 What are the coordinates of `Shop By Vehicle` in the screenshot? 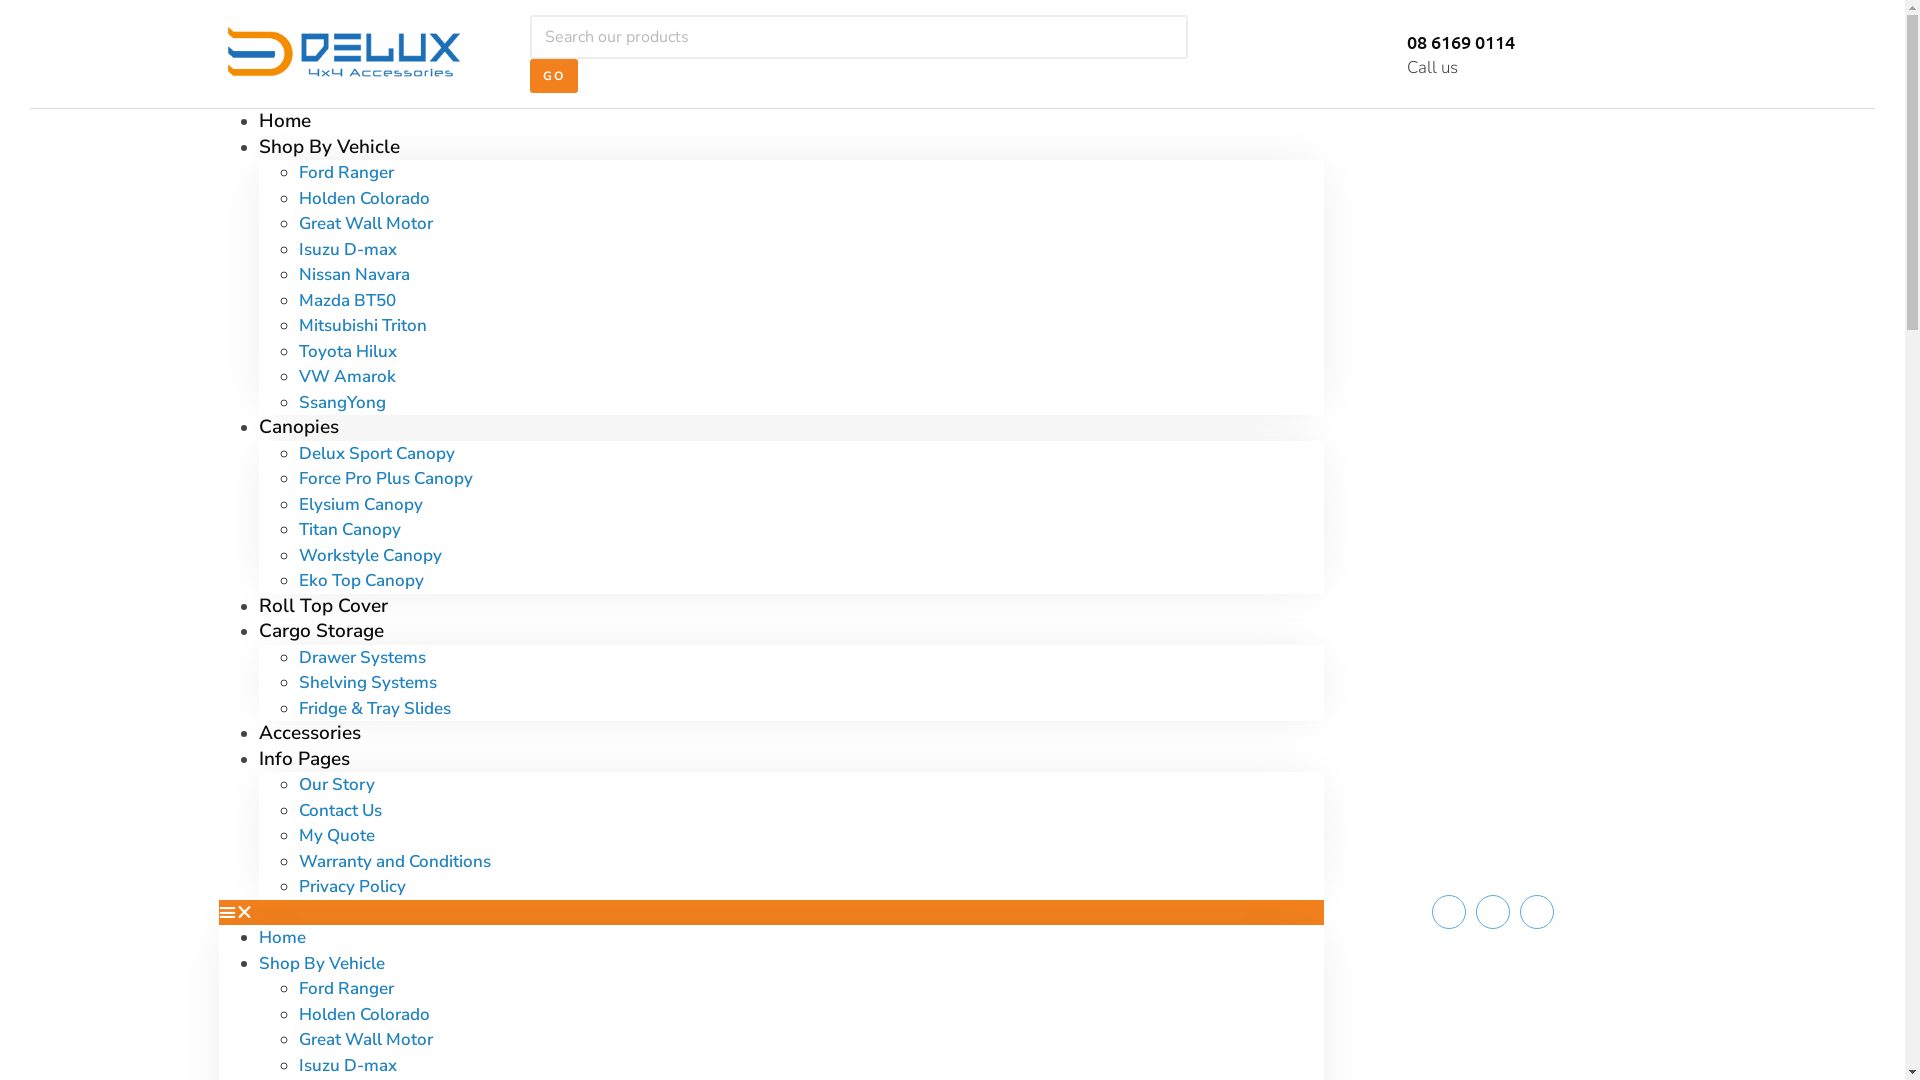 It's located at (328, 147).